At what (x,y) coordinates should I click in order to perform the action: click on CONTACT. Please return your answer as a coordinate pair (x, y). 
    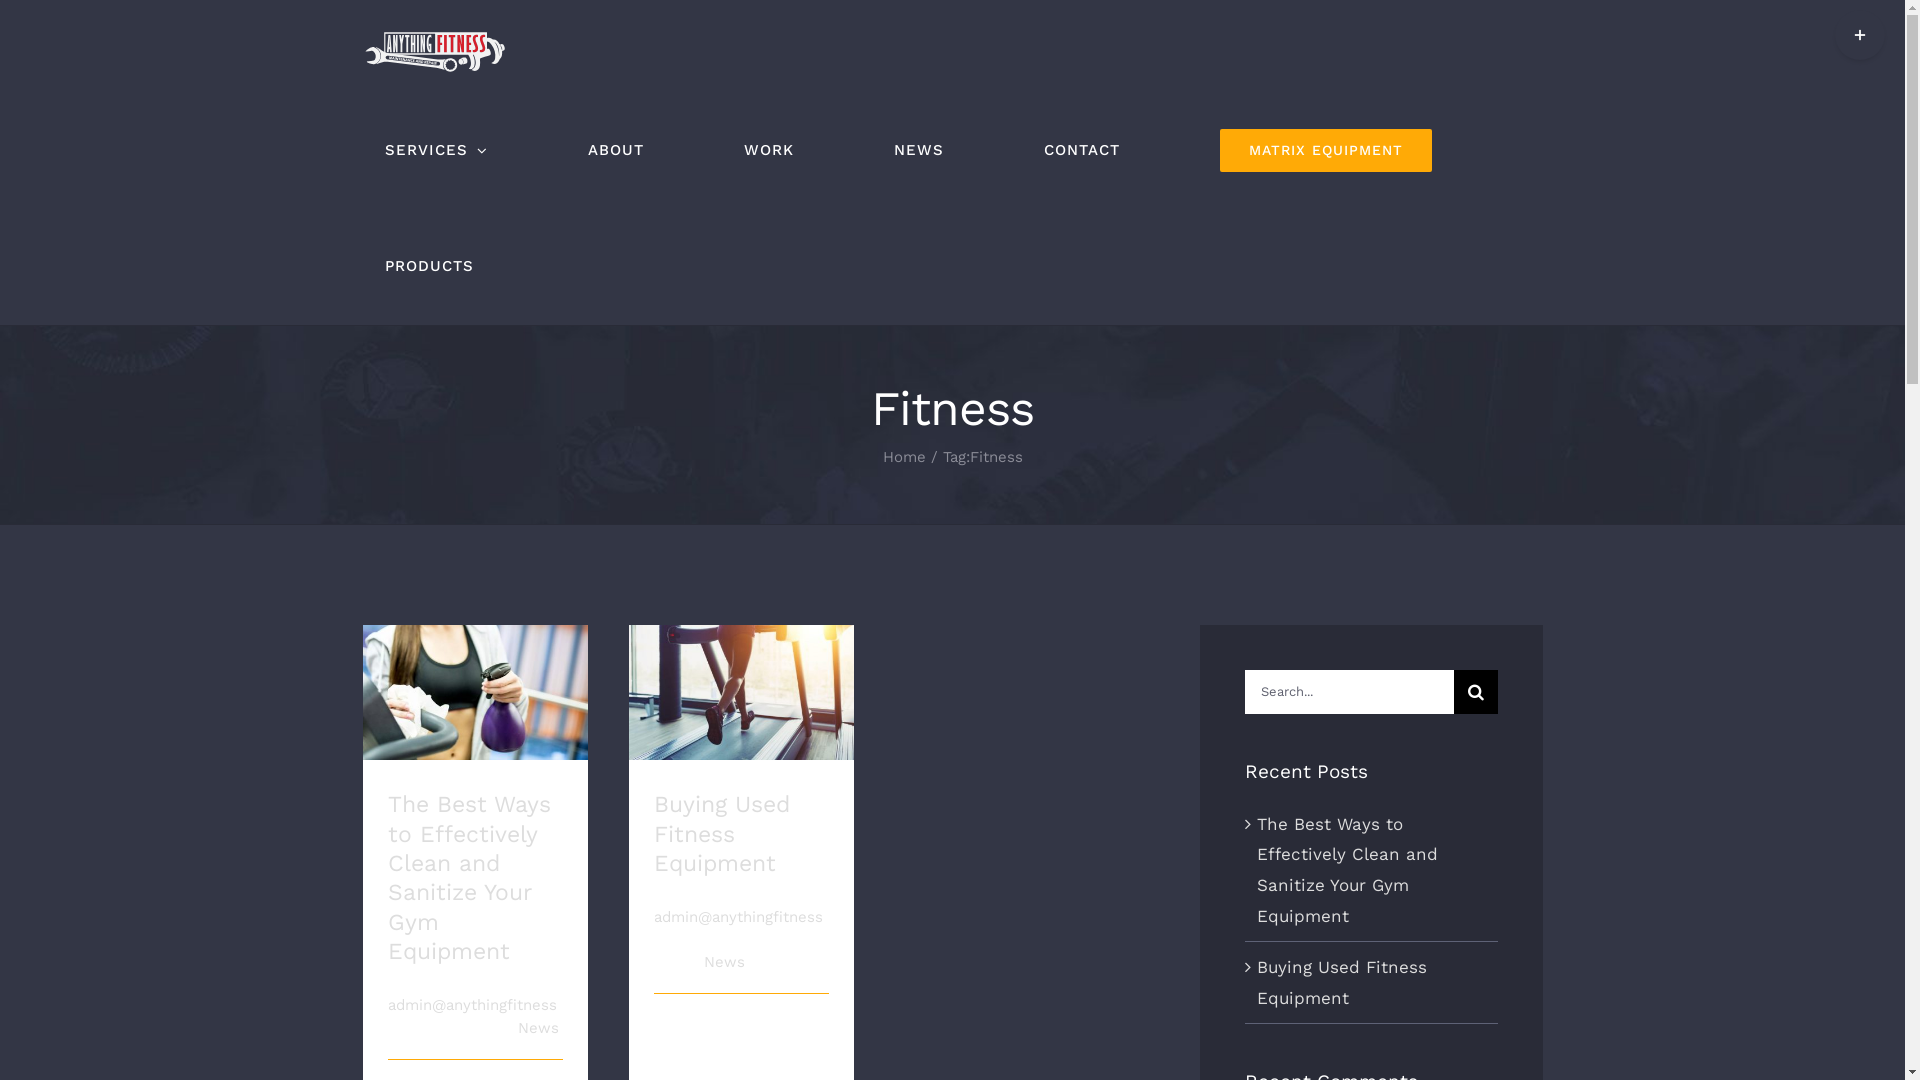
    Looking at the image, I should click on (1082, 151).